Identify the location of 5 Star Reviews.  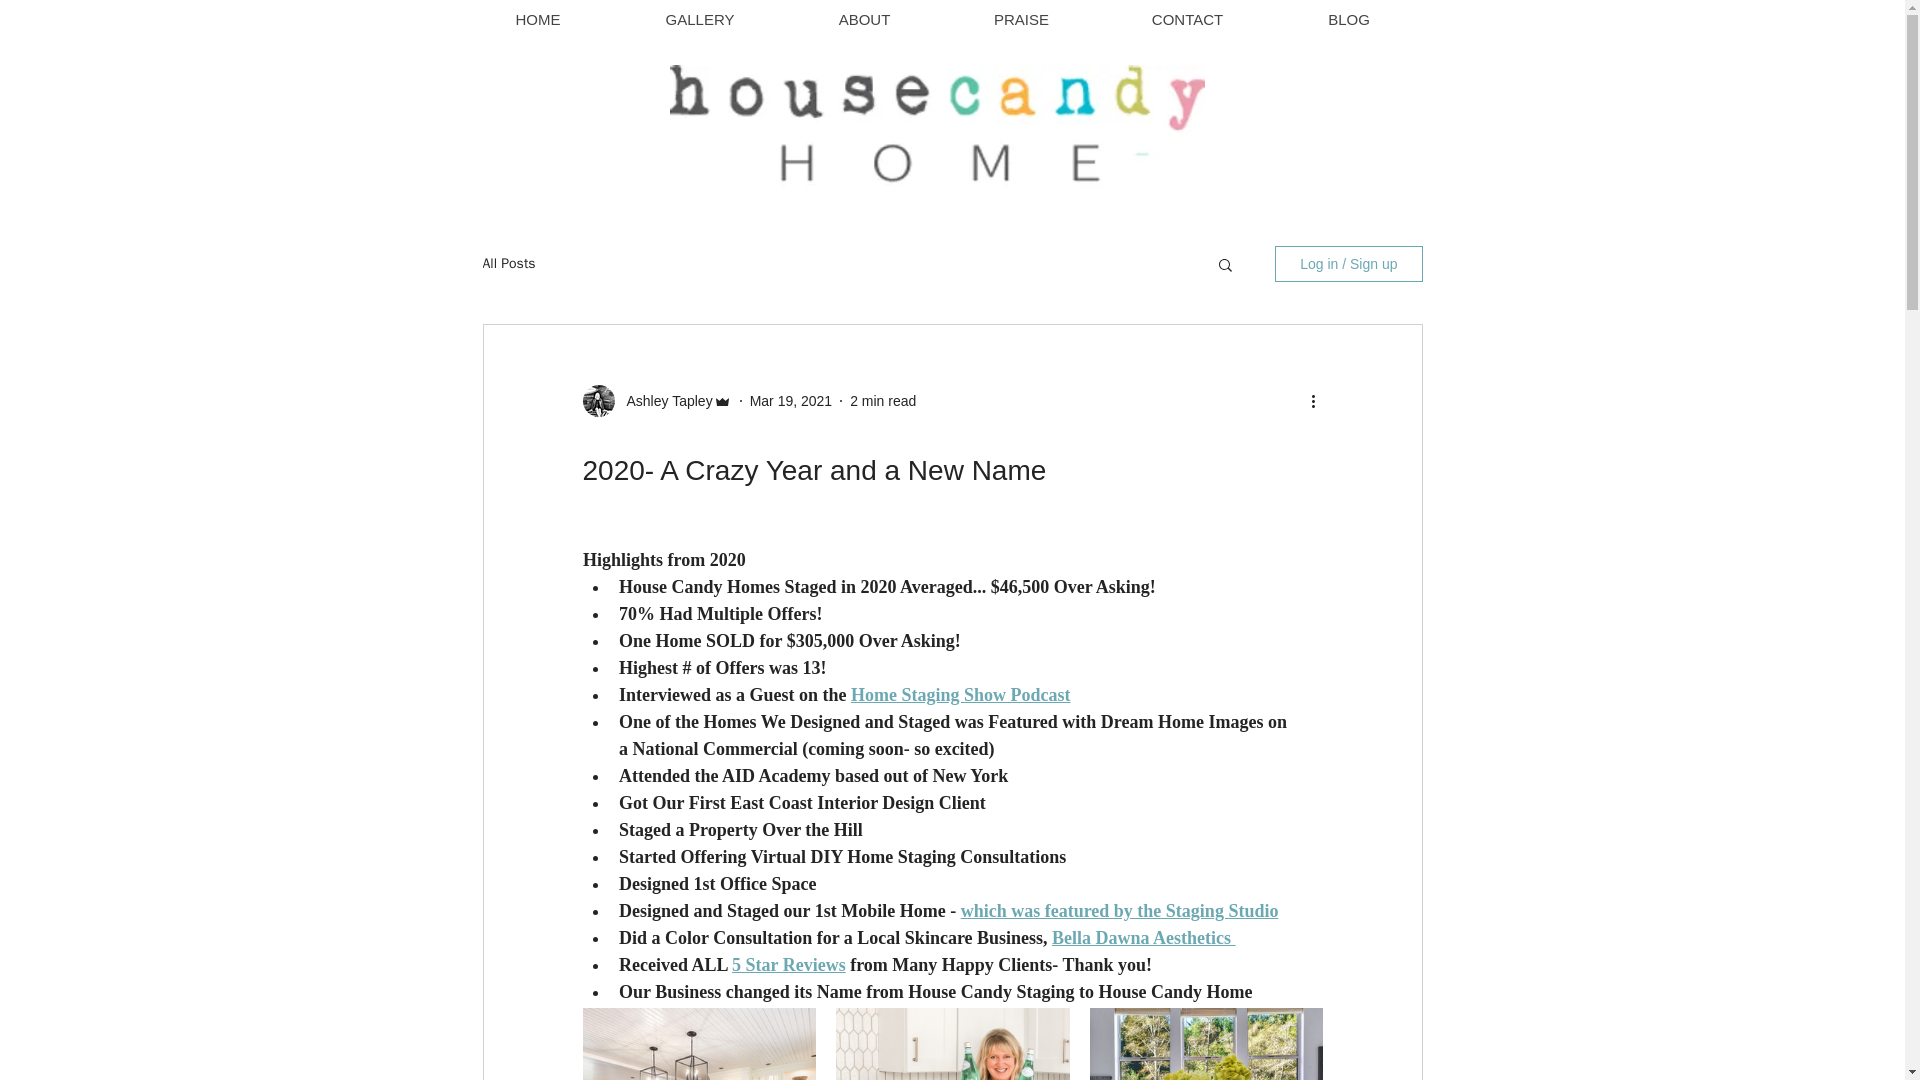
(788, 964).